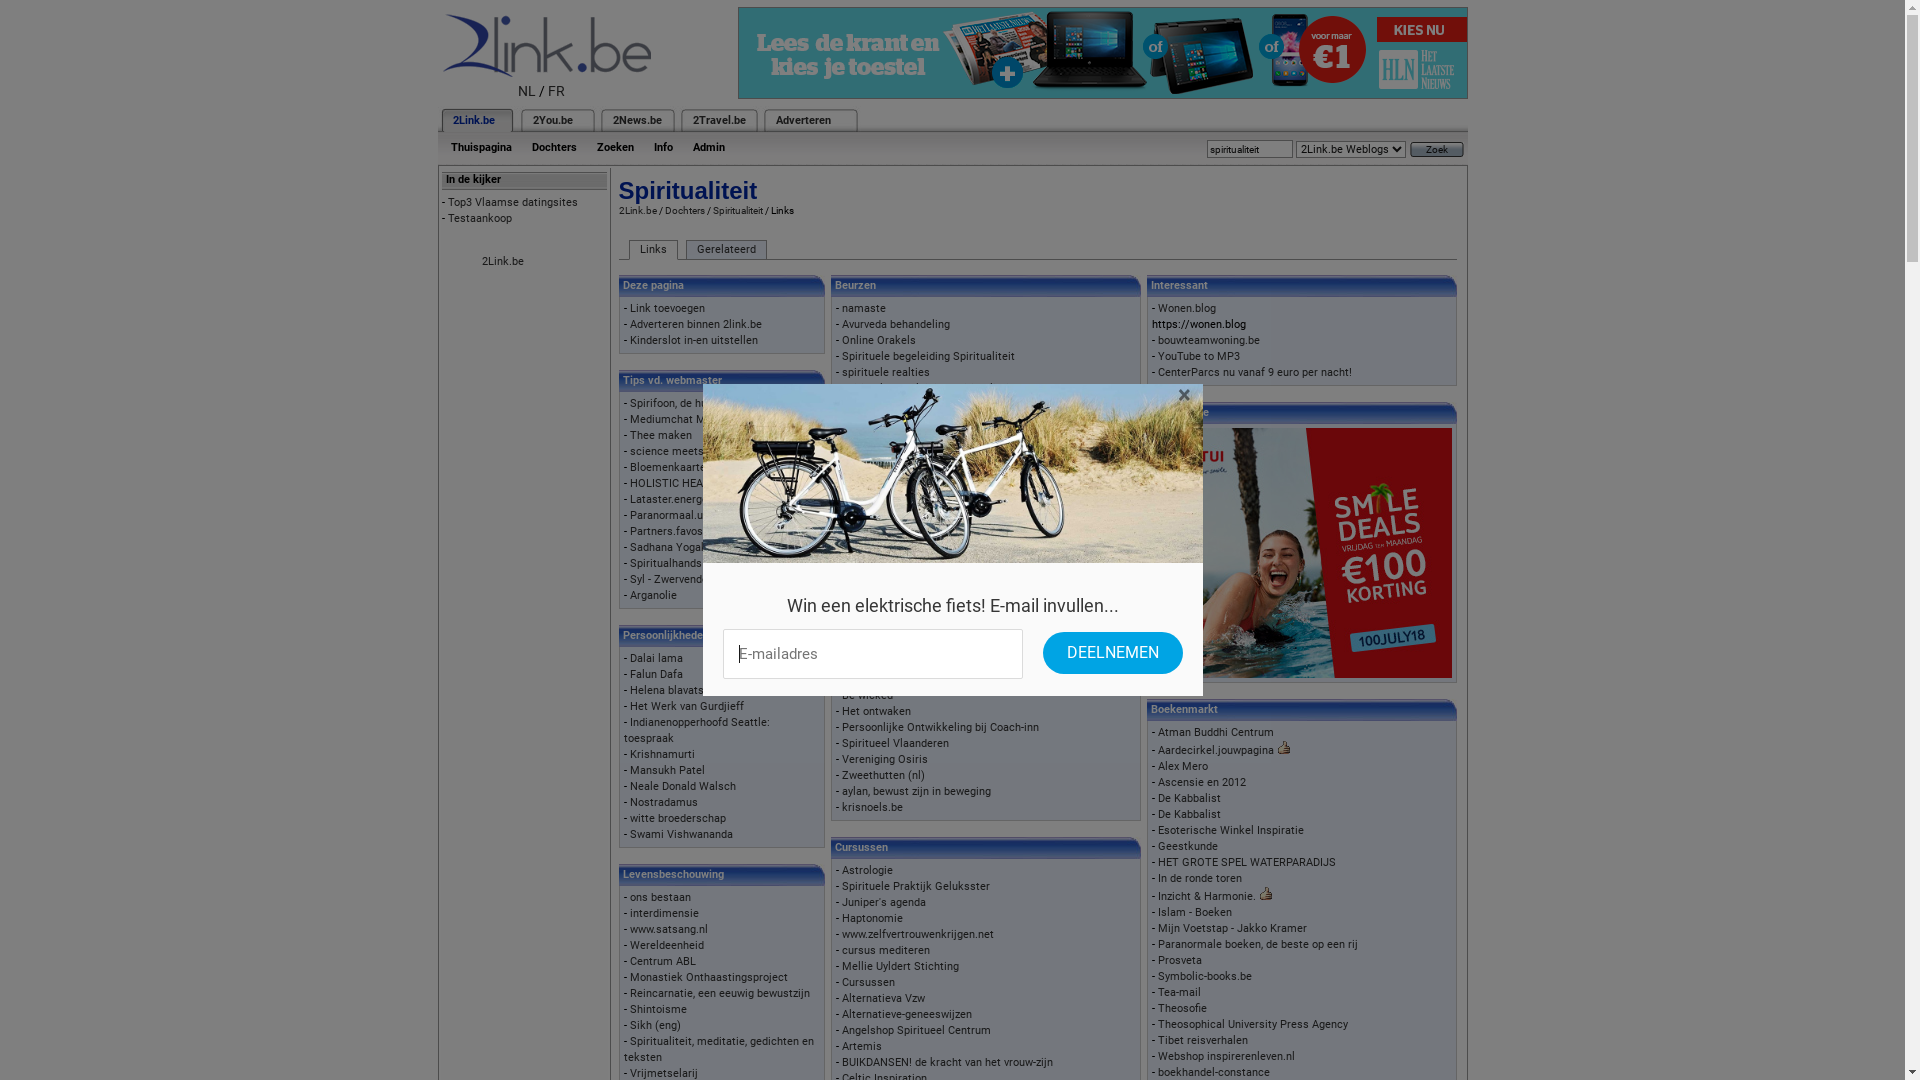 Image resolution: width=1920 pixels, height=1080 pixels. Describe the element at coordinates (682, 515) in the screenshot. I see `Paranormaal.uwstart` at that location.